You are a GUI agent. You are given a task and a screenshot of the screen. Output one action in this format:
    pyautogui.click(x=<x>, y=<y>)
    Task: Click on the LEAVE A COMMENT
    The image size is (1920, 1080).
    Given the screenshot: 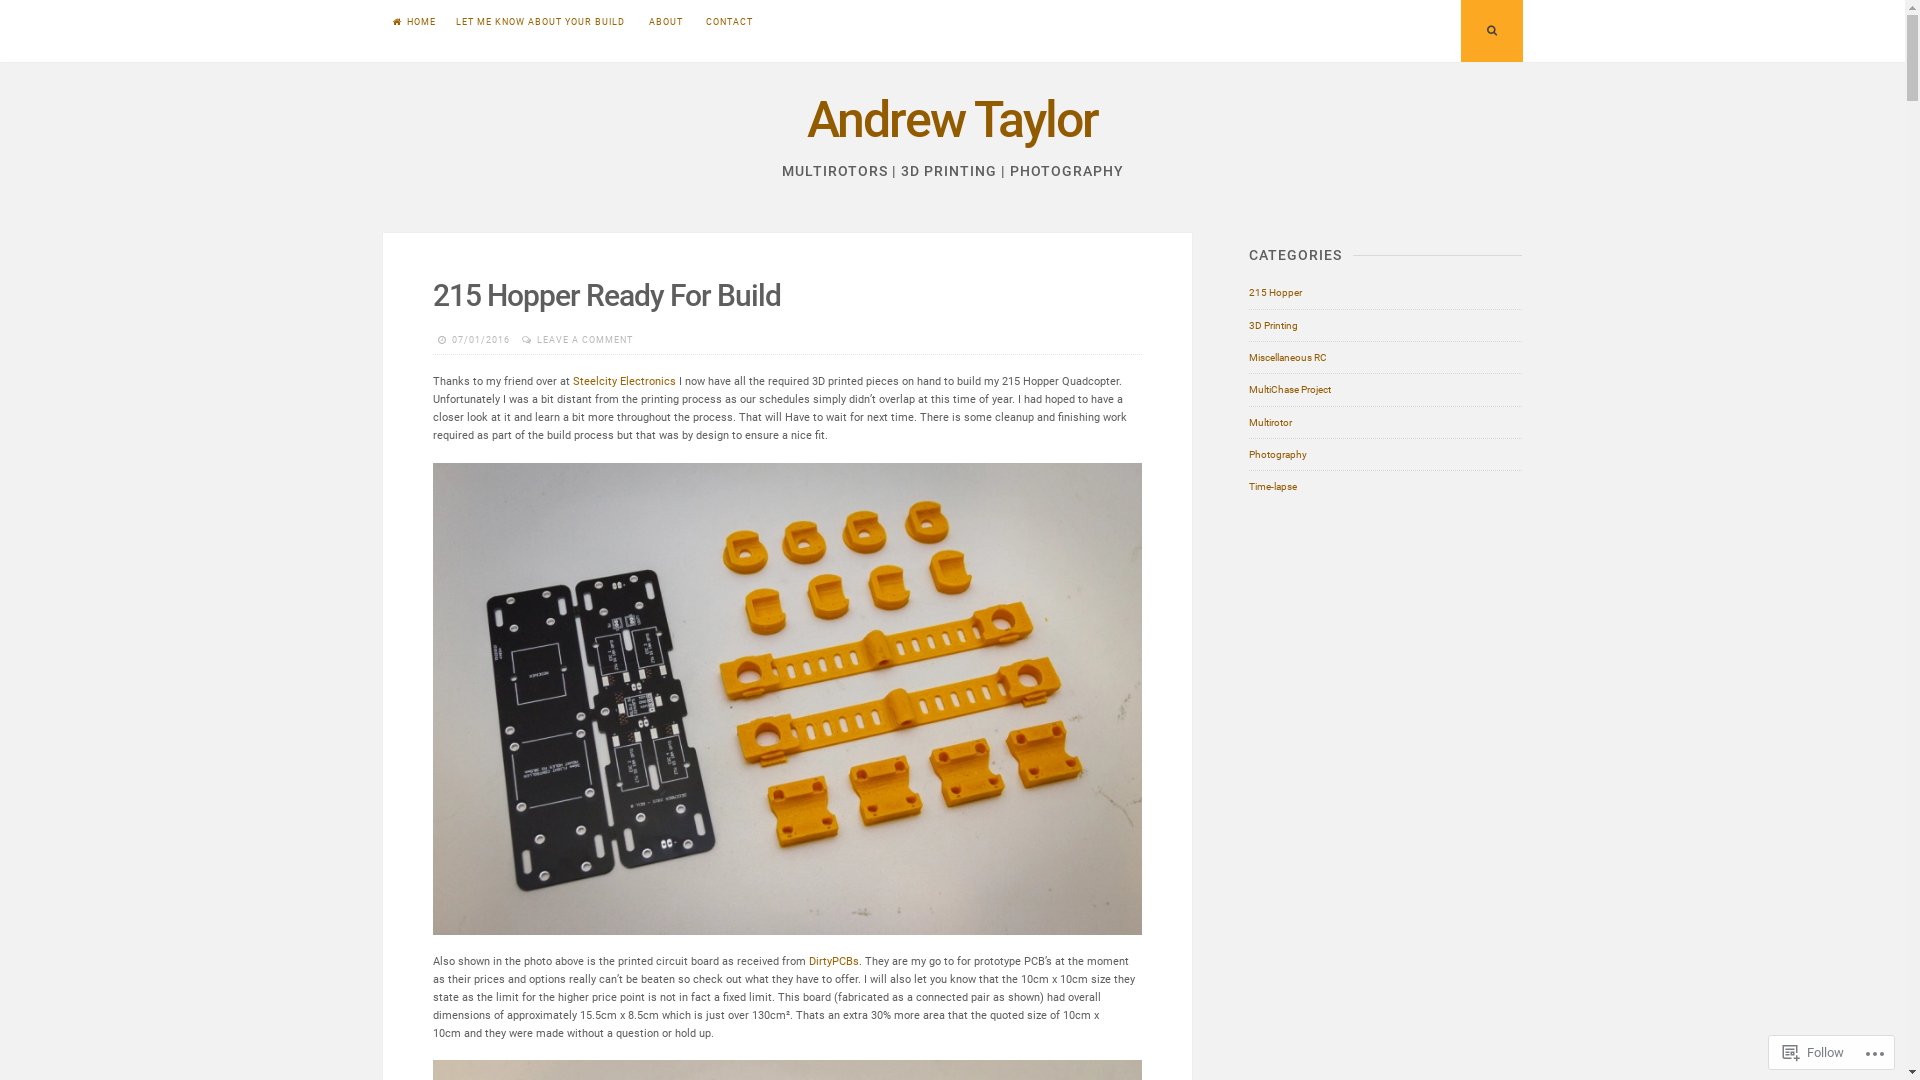 What is the action you would take?
    pyautogui.click(x=585, y=340)
    